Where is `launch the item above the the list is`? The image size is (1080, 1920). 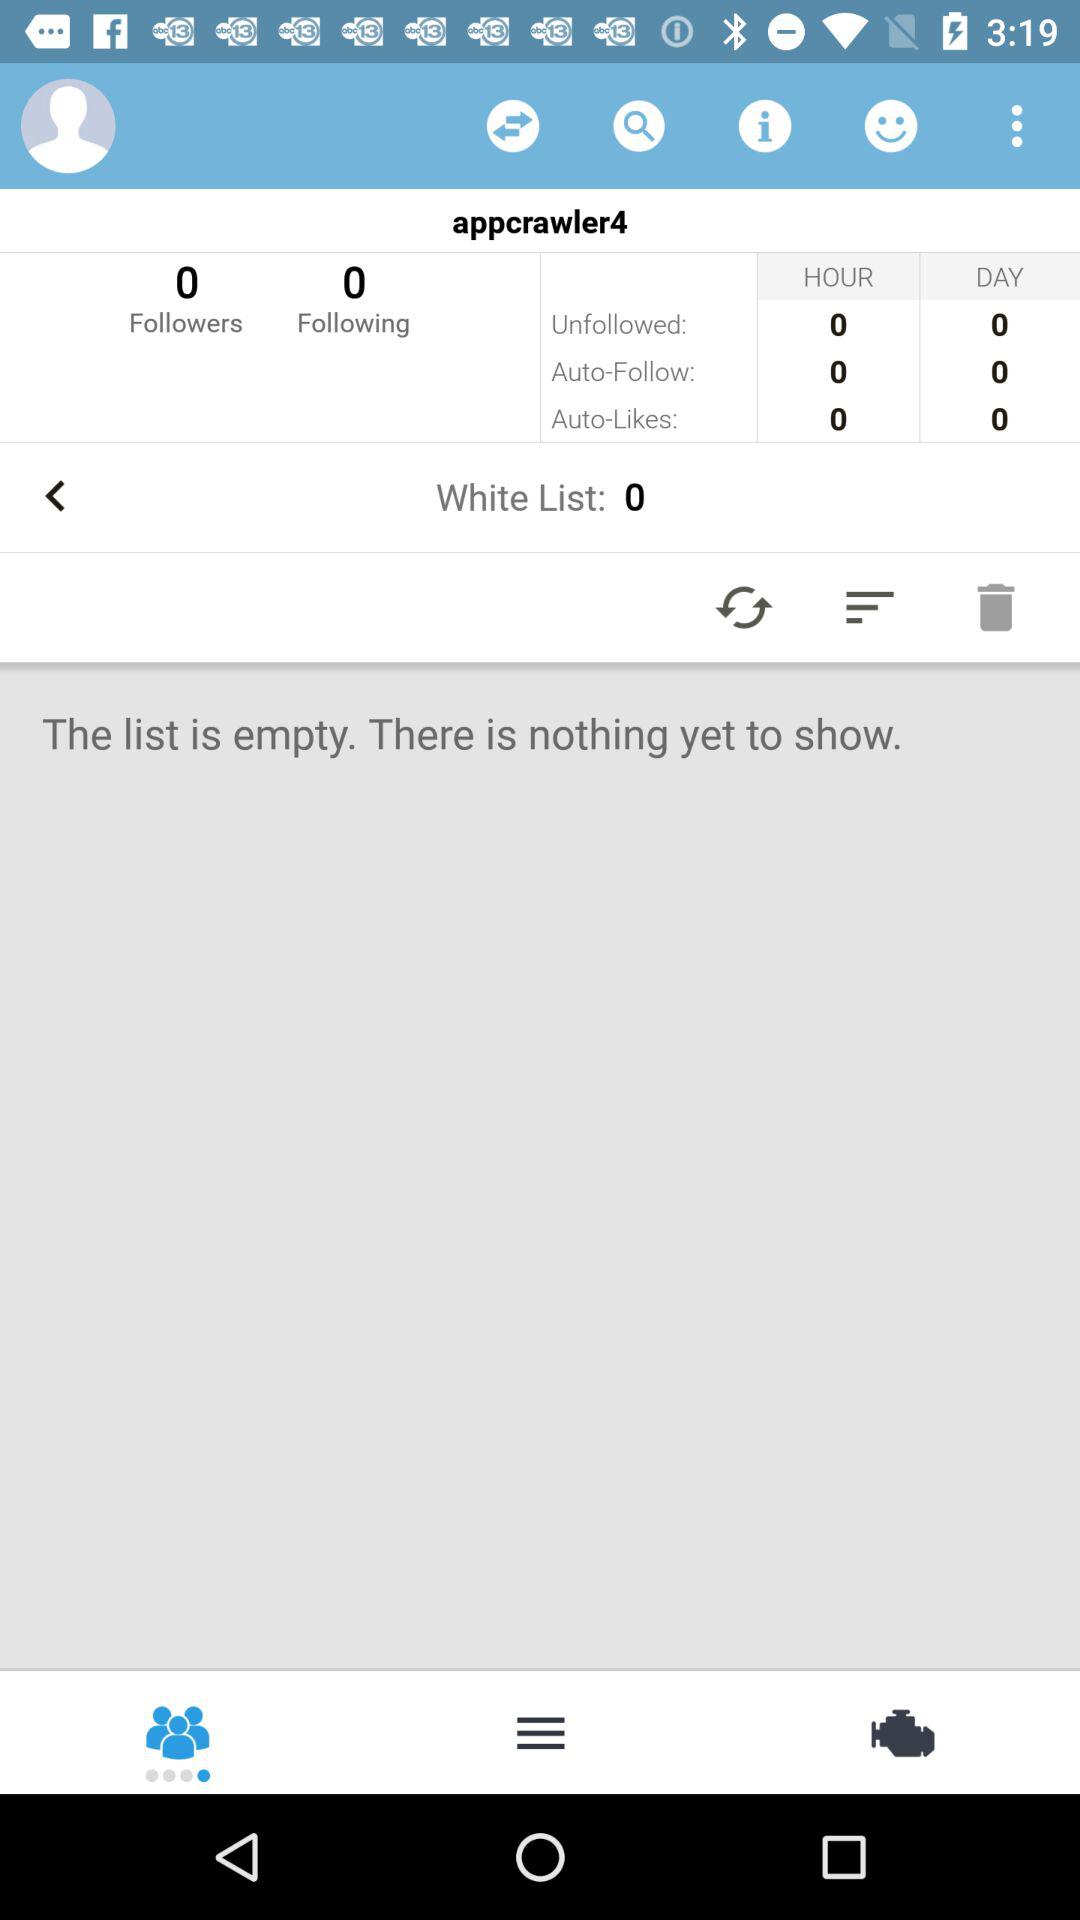 launch the item above the the list is is located at coordinates (870, 606).